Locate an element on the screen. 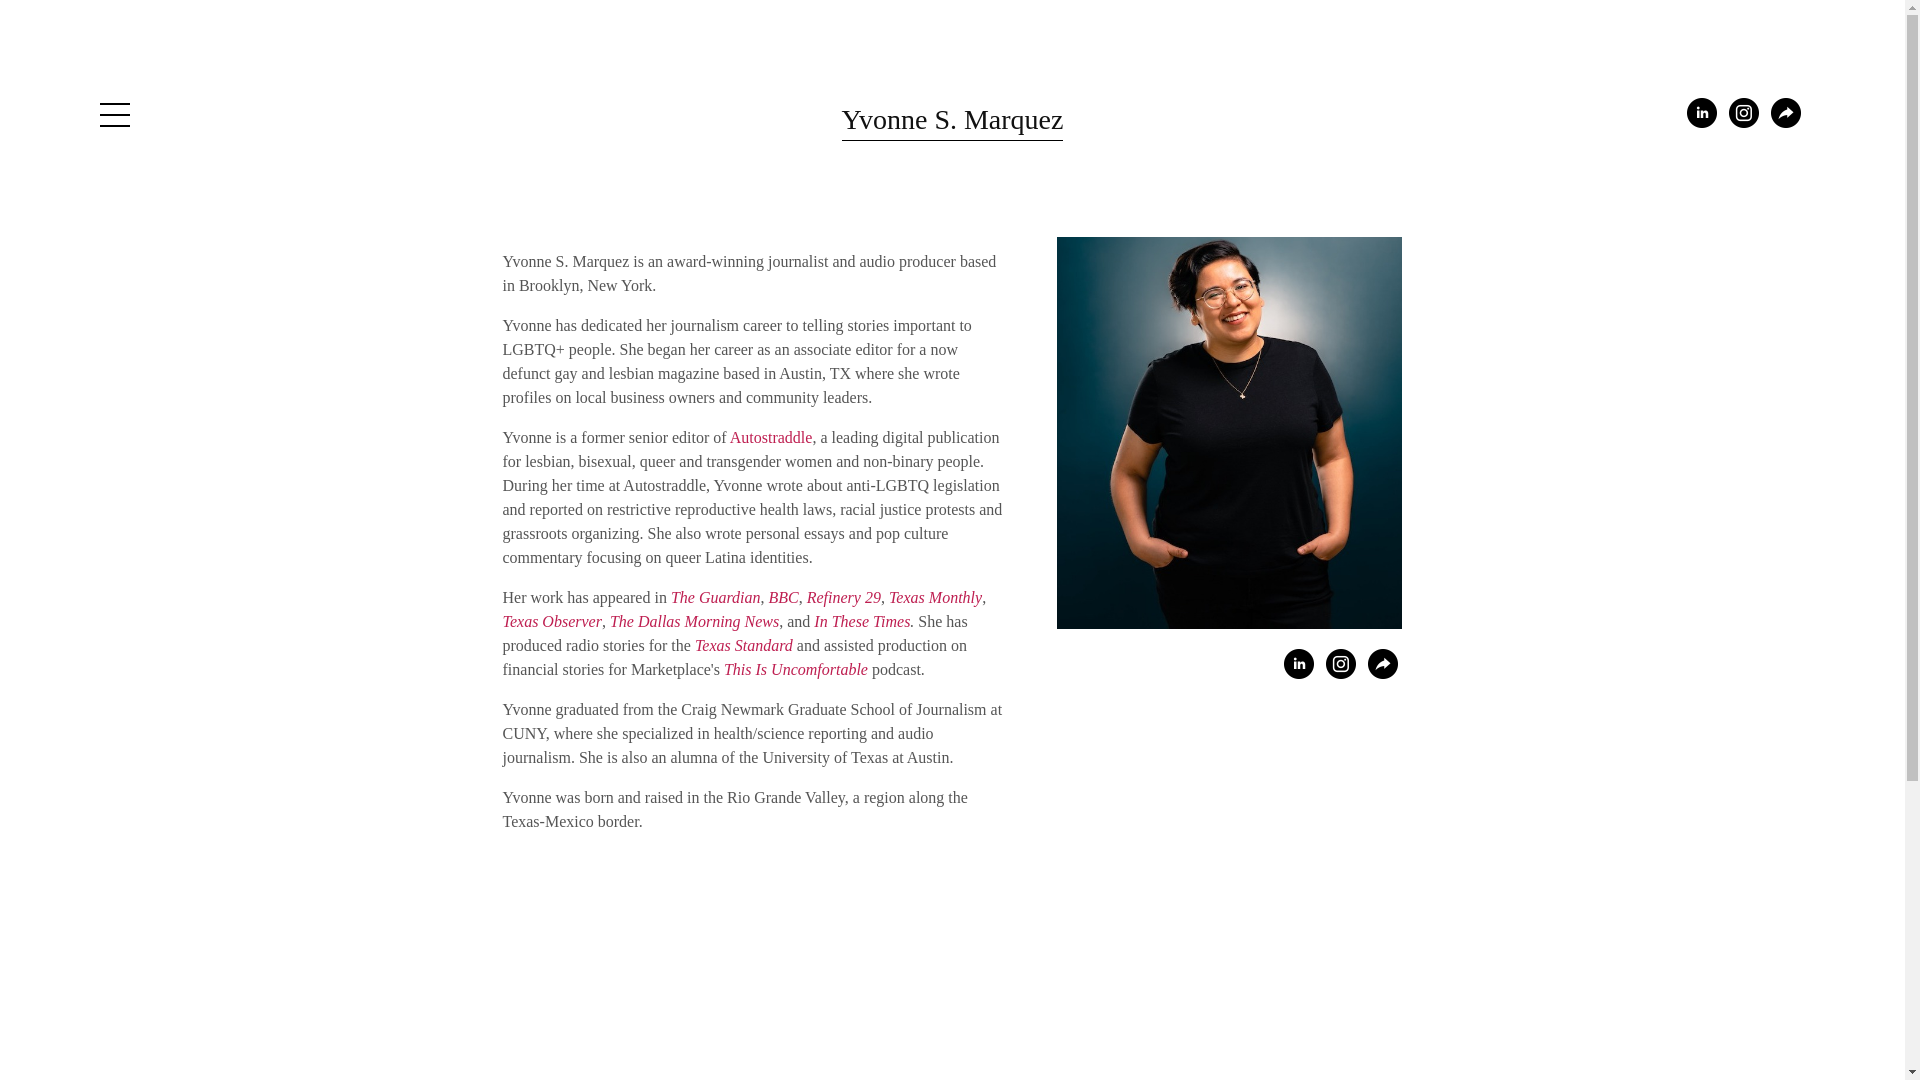 The width and height of the screenshot is (1920, 1080). This Is Uncomfortable is located at coordinates (795, 669).